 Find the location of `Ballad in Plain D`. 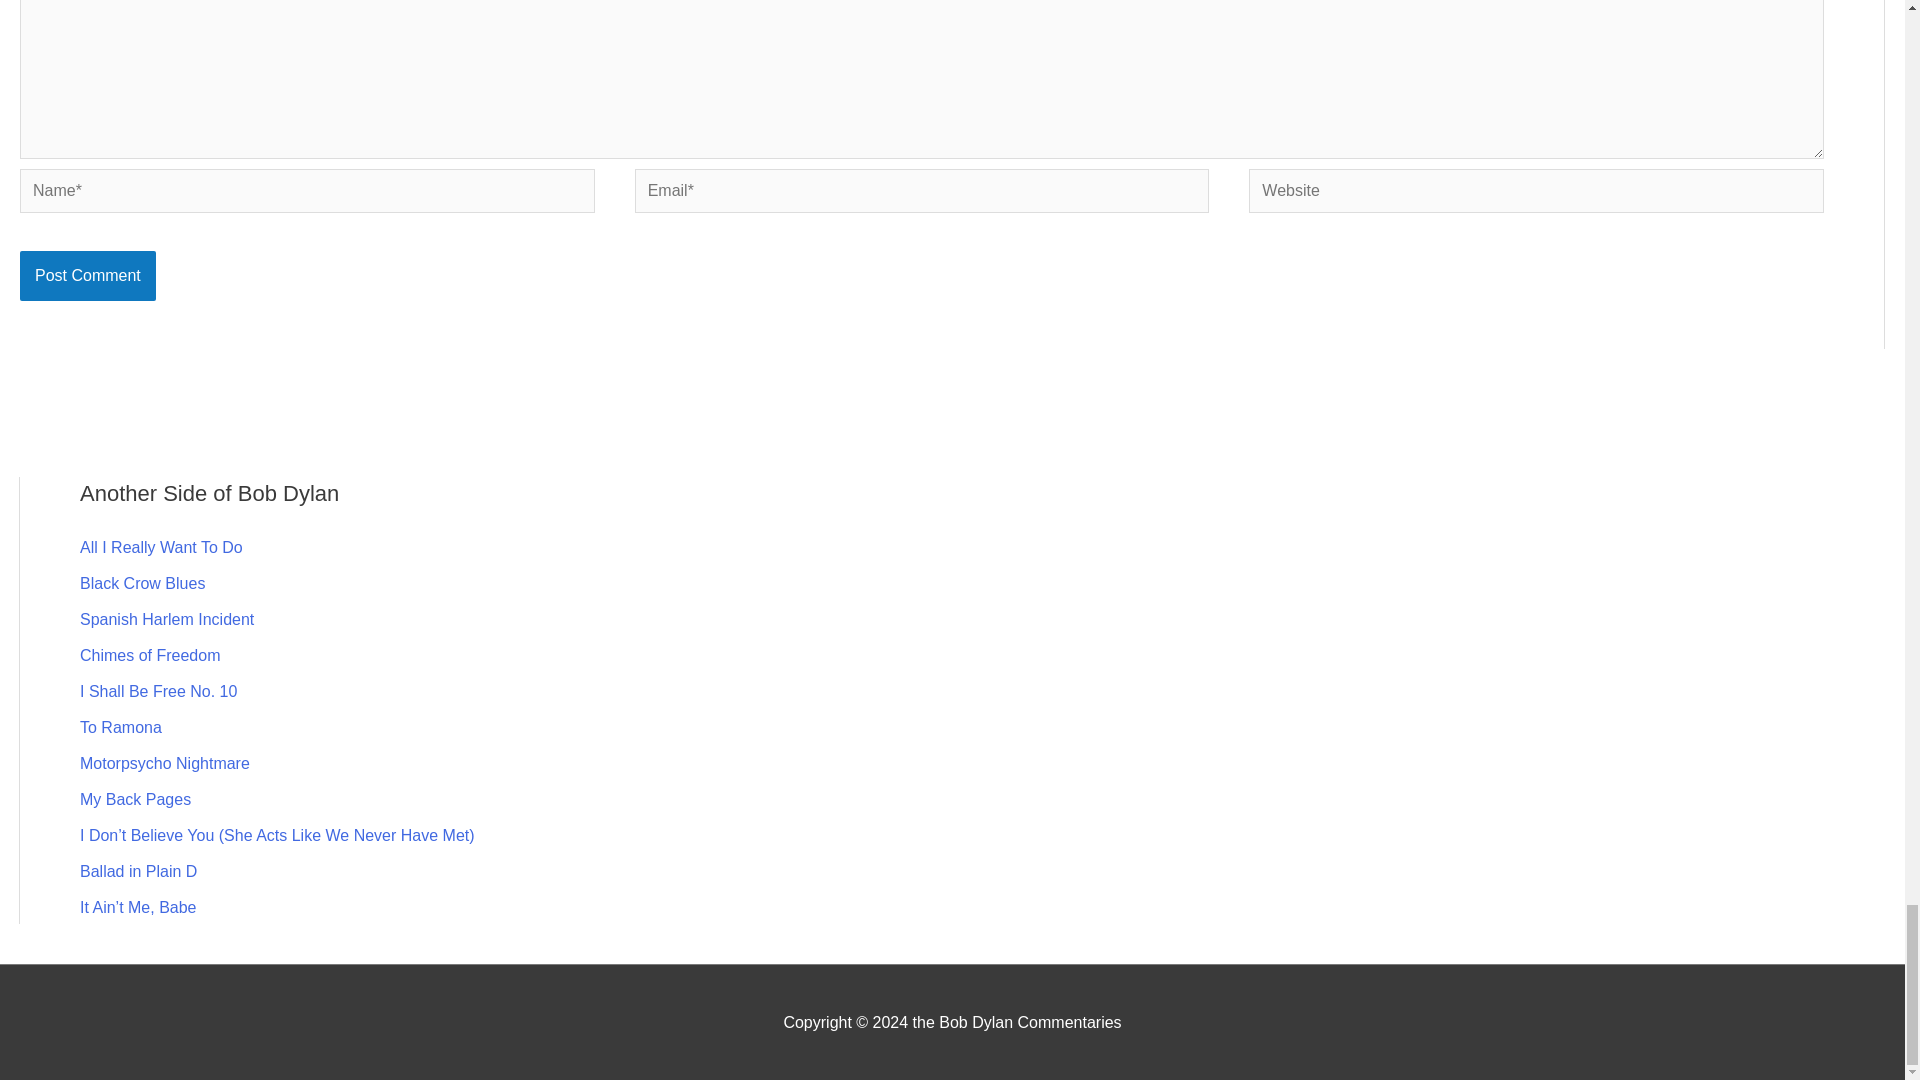

Ballad in Plain D is located at coordinates (138, 871).